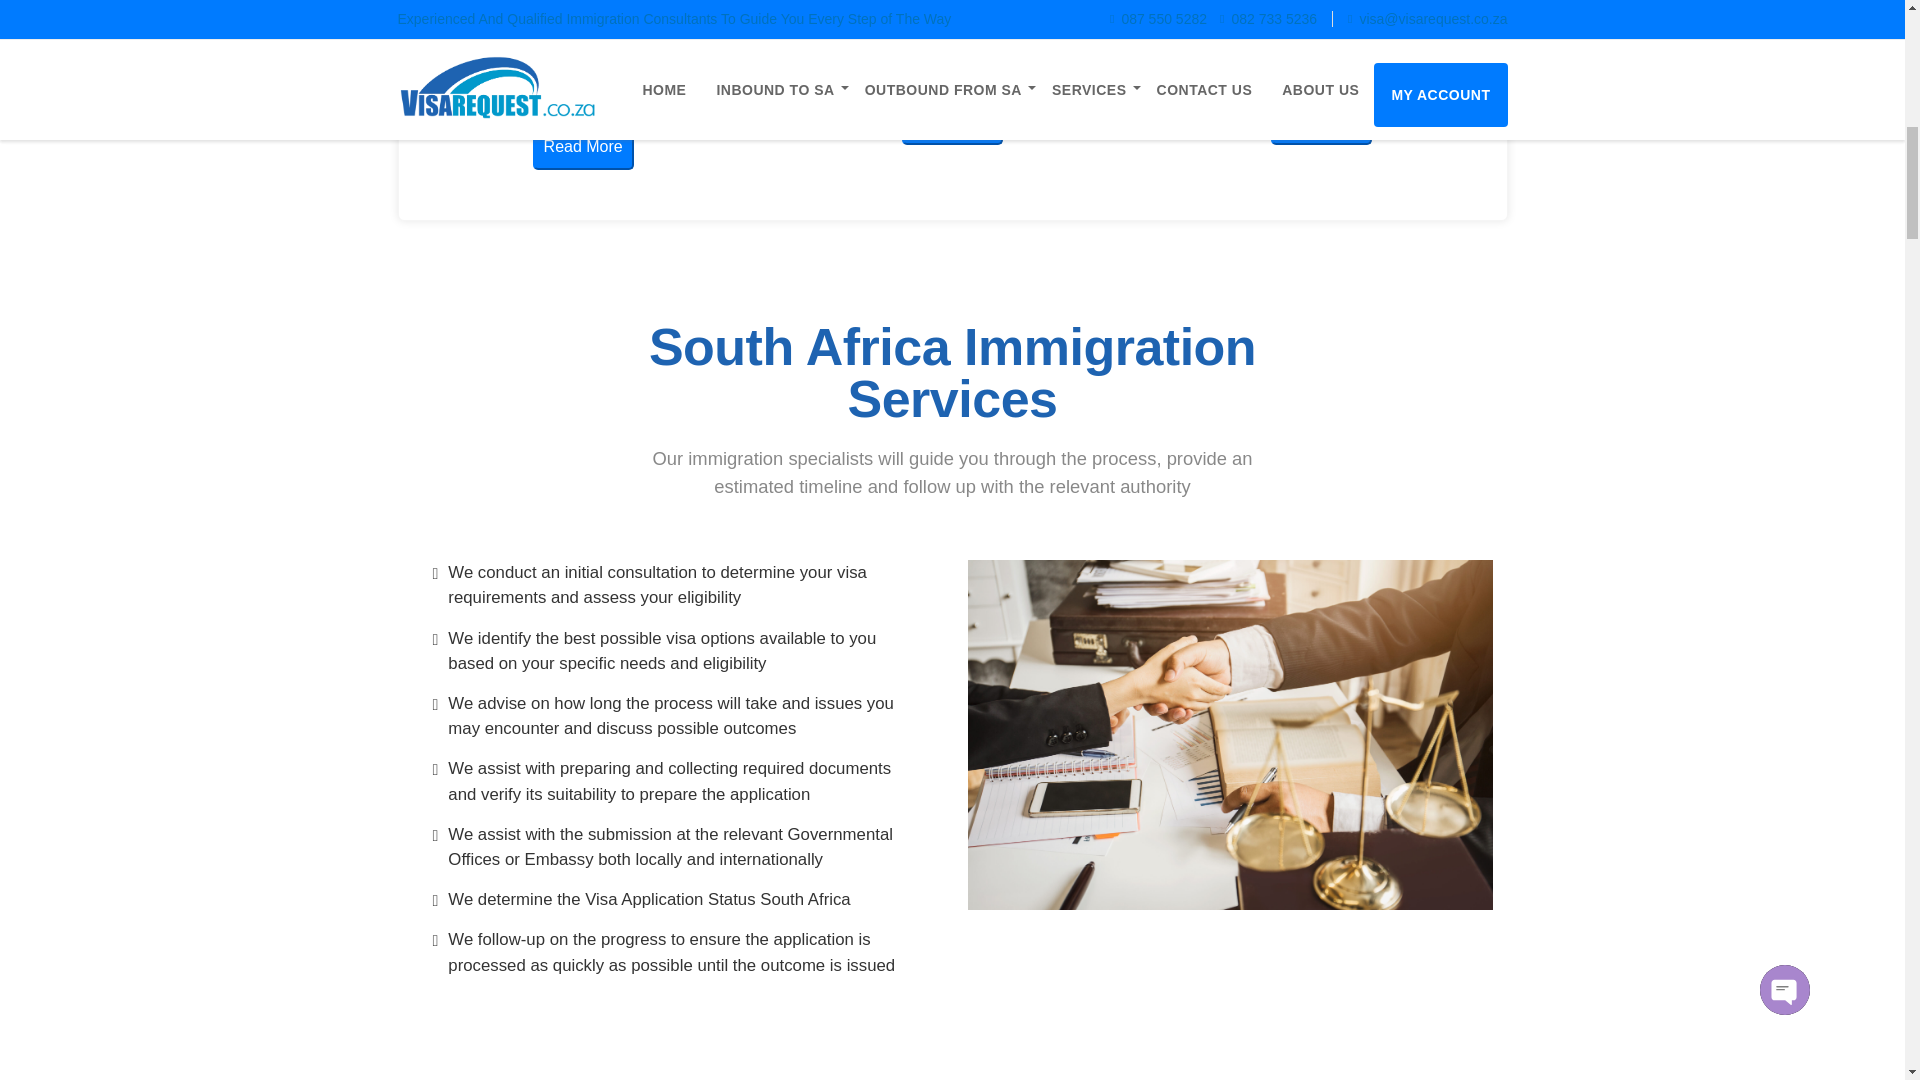 The height and width of the screenshot is (1080, 1920). What do you see at coordinates (550, 1062) in the screenshot?
I see `Learn More About It` at bounding box center [550, 1062].